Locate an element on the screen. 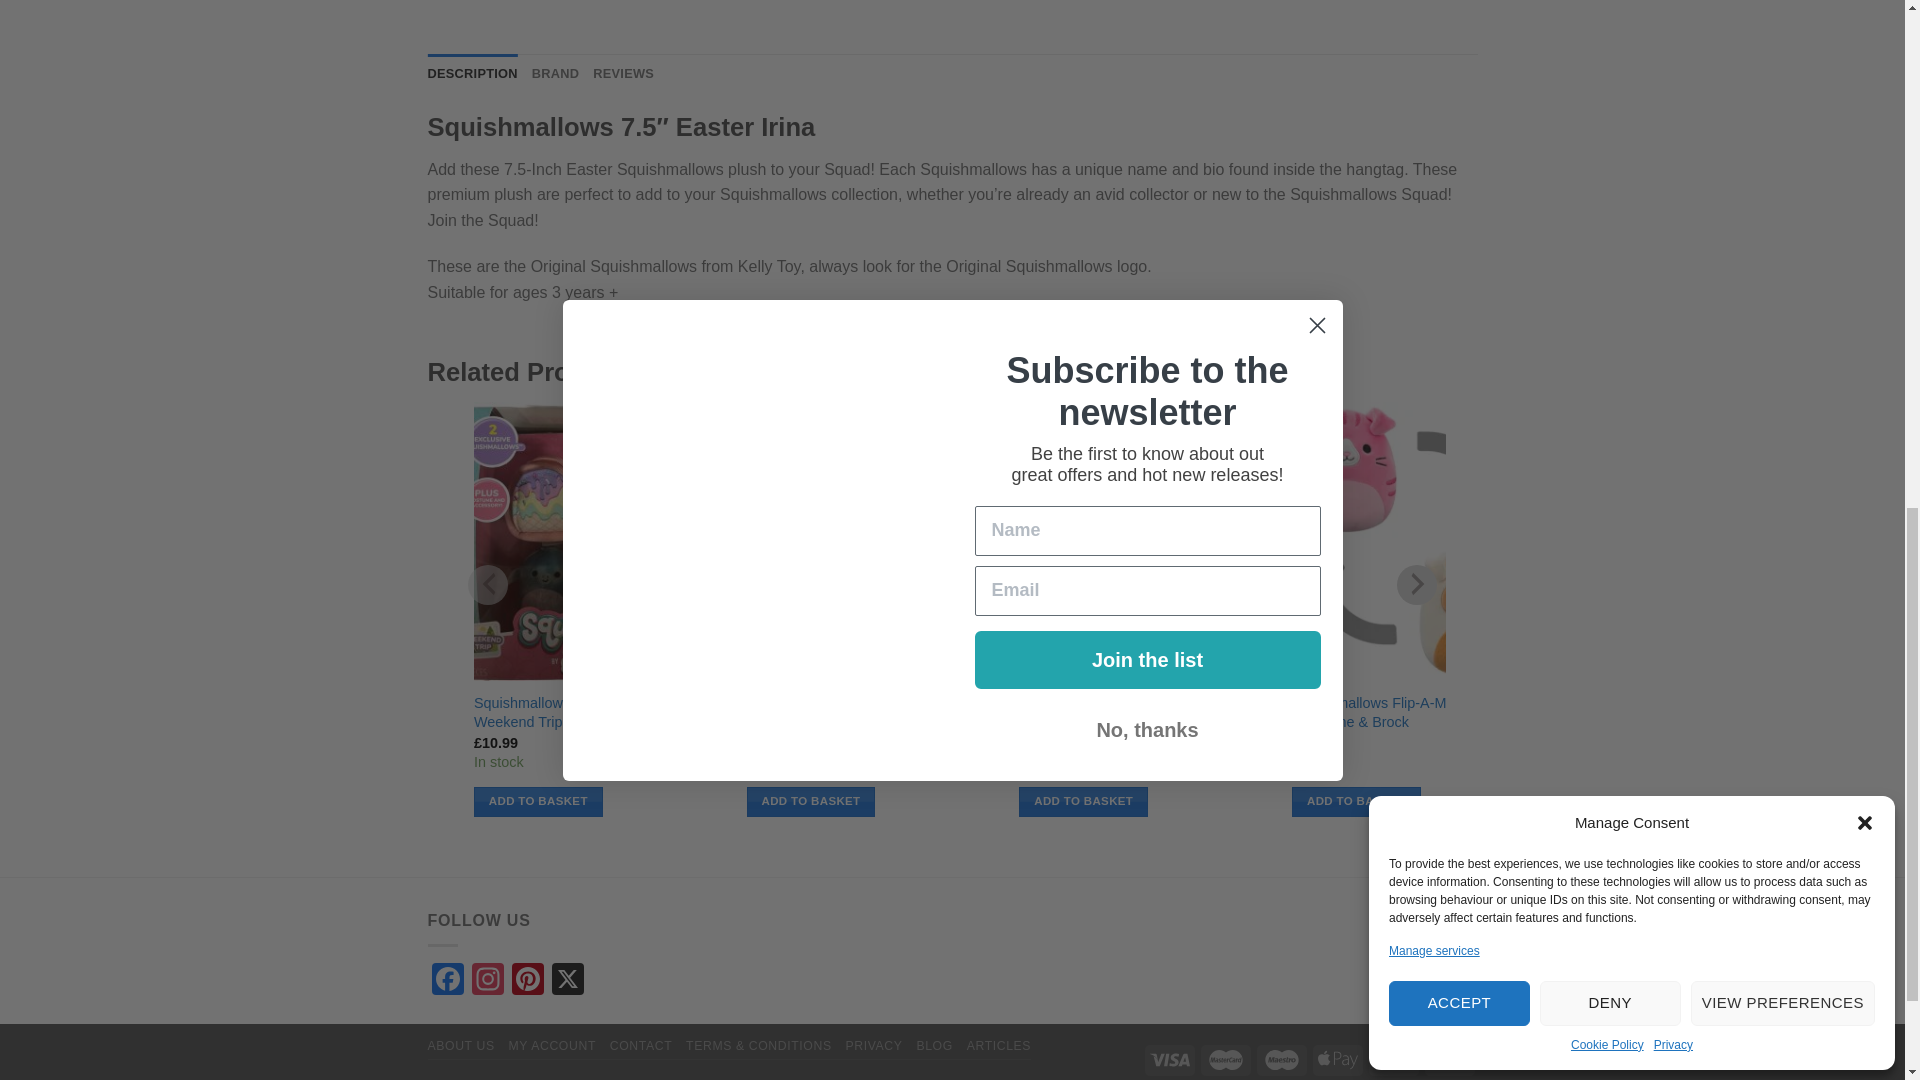 This screenshot has width=1920, height=1080. Minimum qty is 1 is located at coordinates (538, 802).